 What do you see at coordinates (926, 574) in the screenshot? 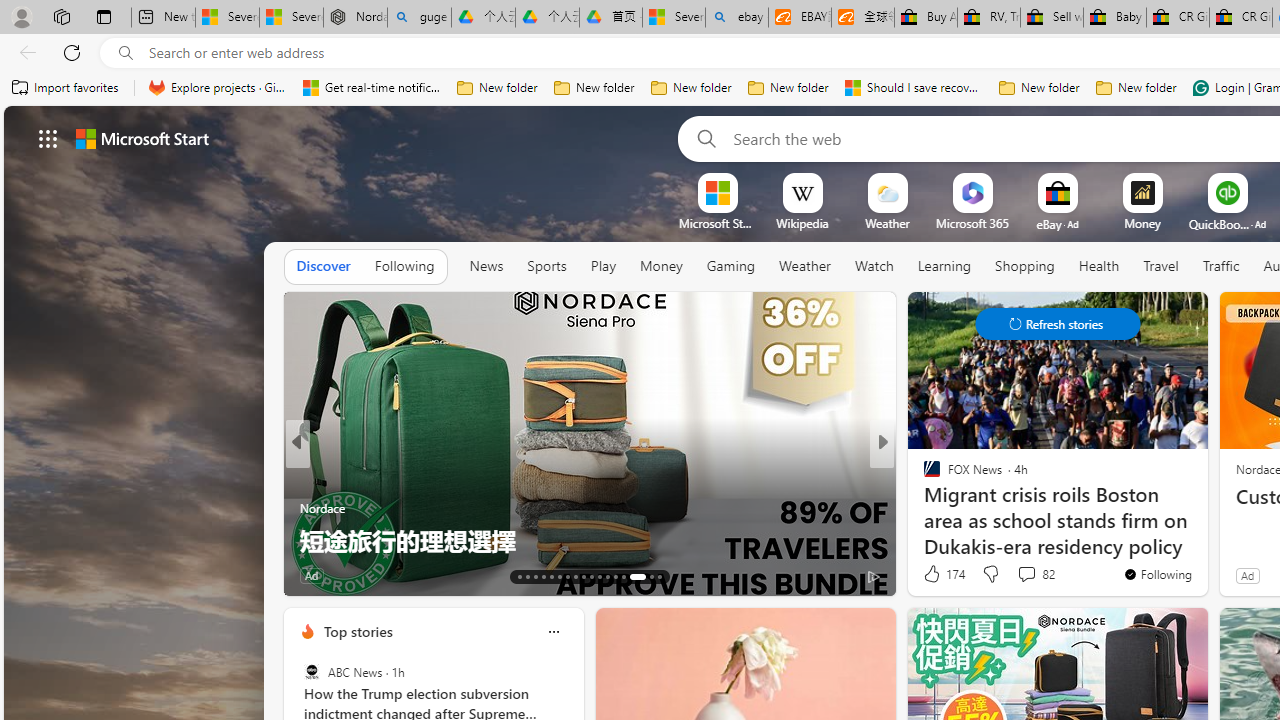
I see `Like` at bounding box center [926, 574].